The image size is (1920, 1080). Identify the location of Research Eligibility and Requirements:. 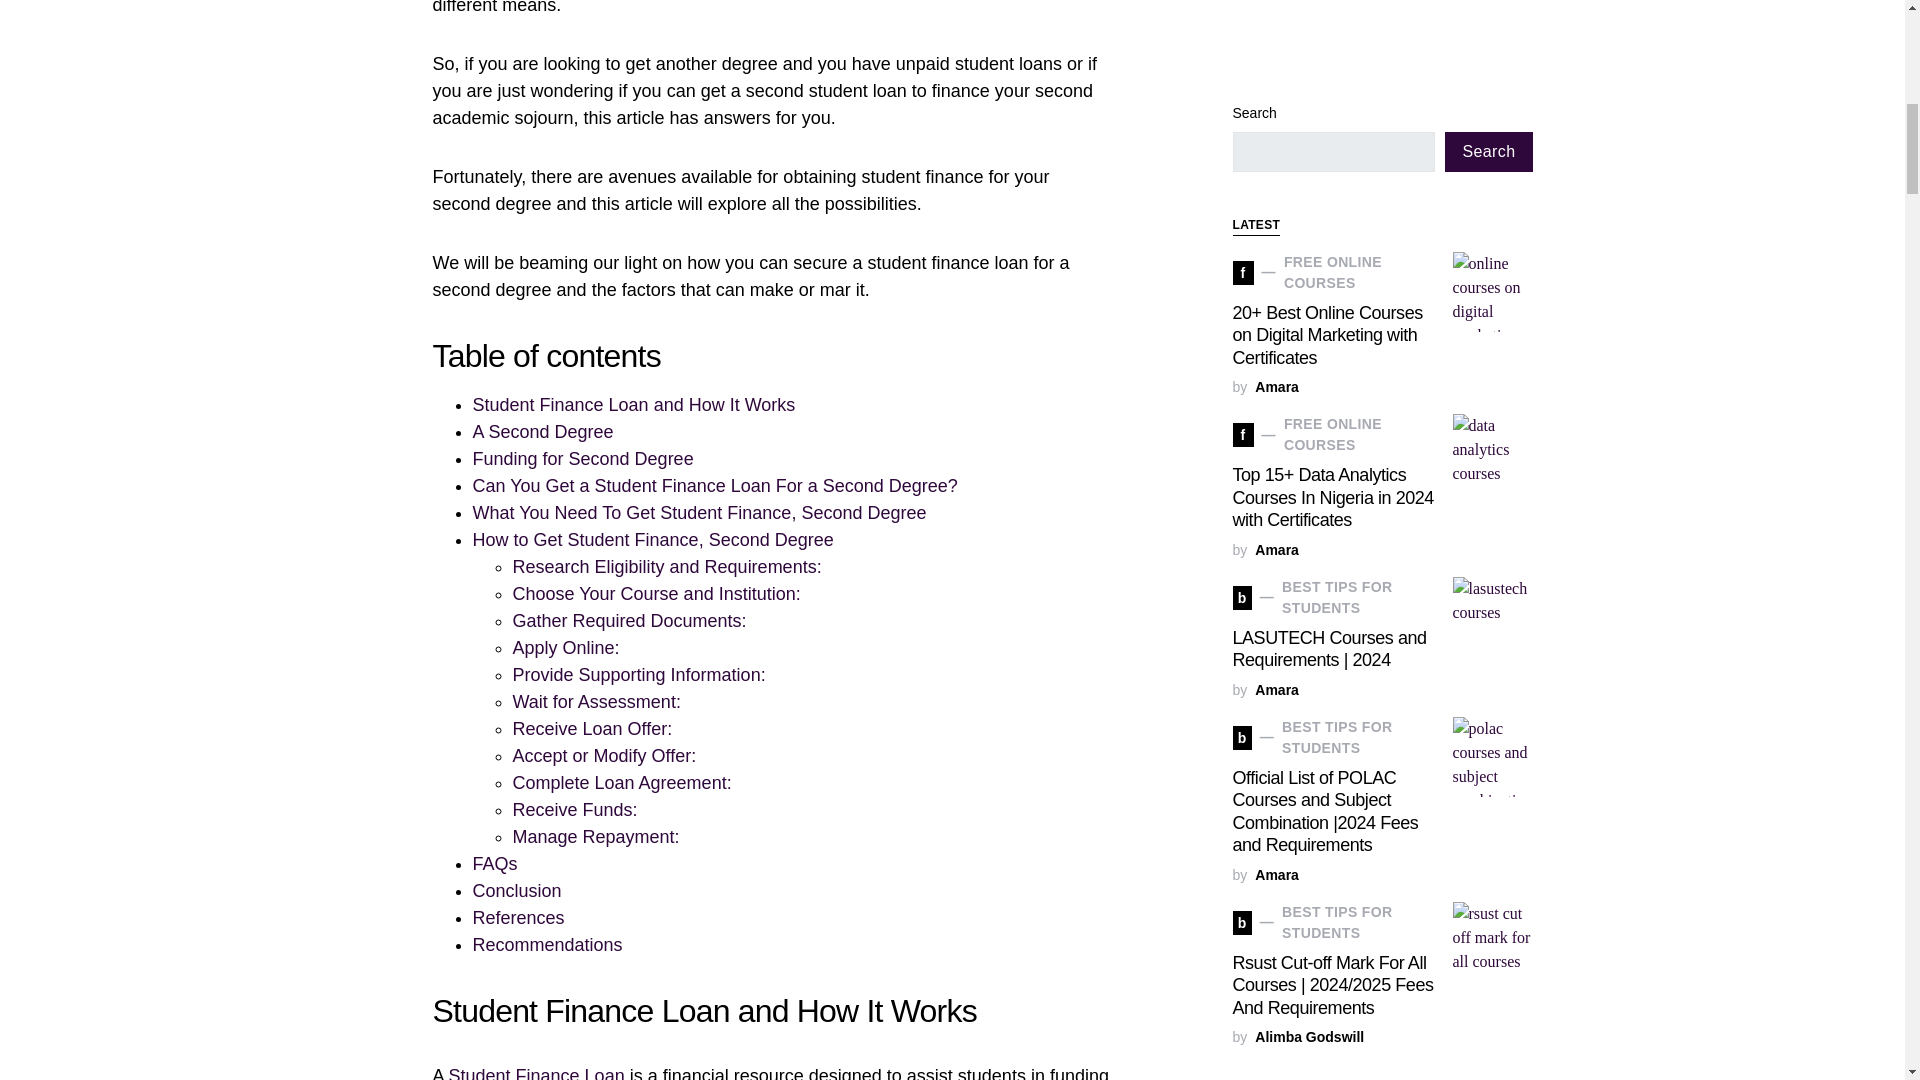
(666, 566).